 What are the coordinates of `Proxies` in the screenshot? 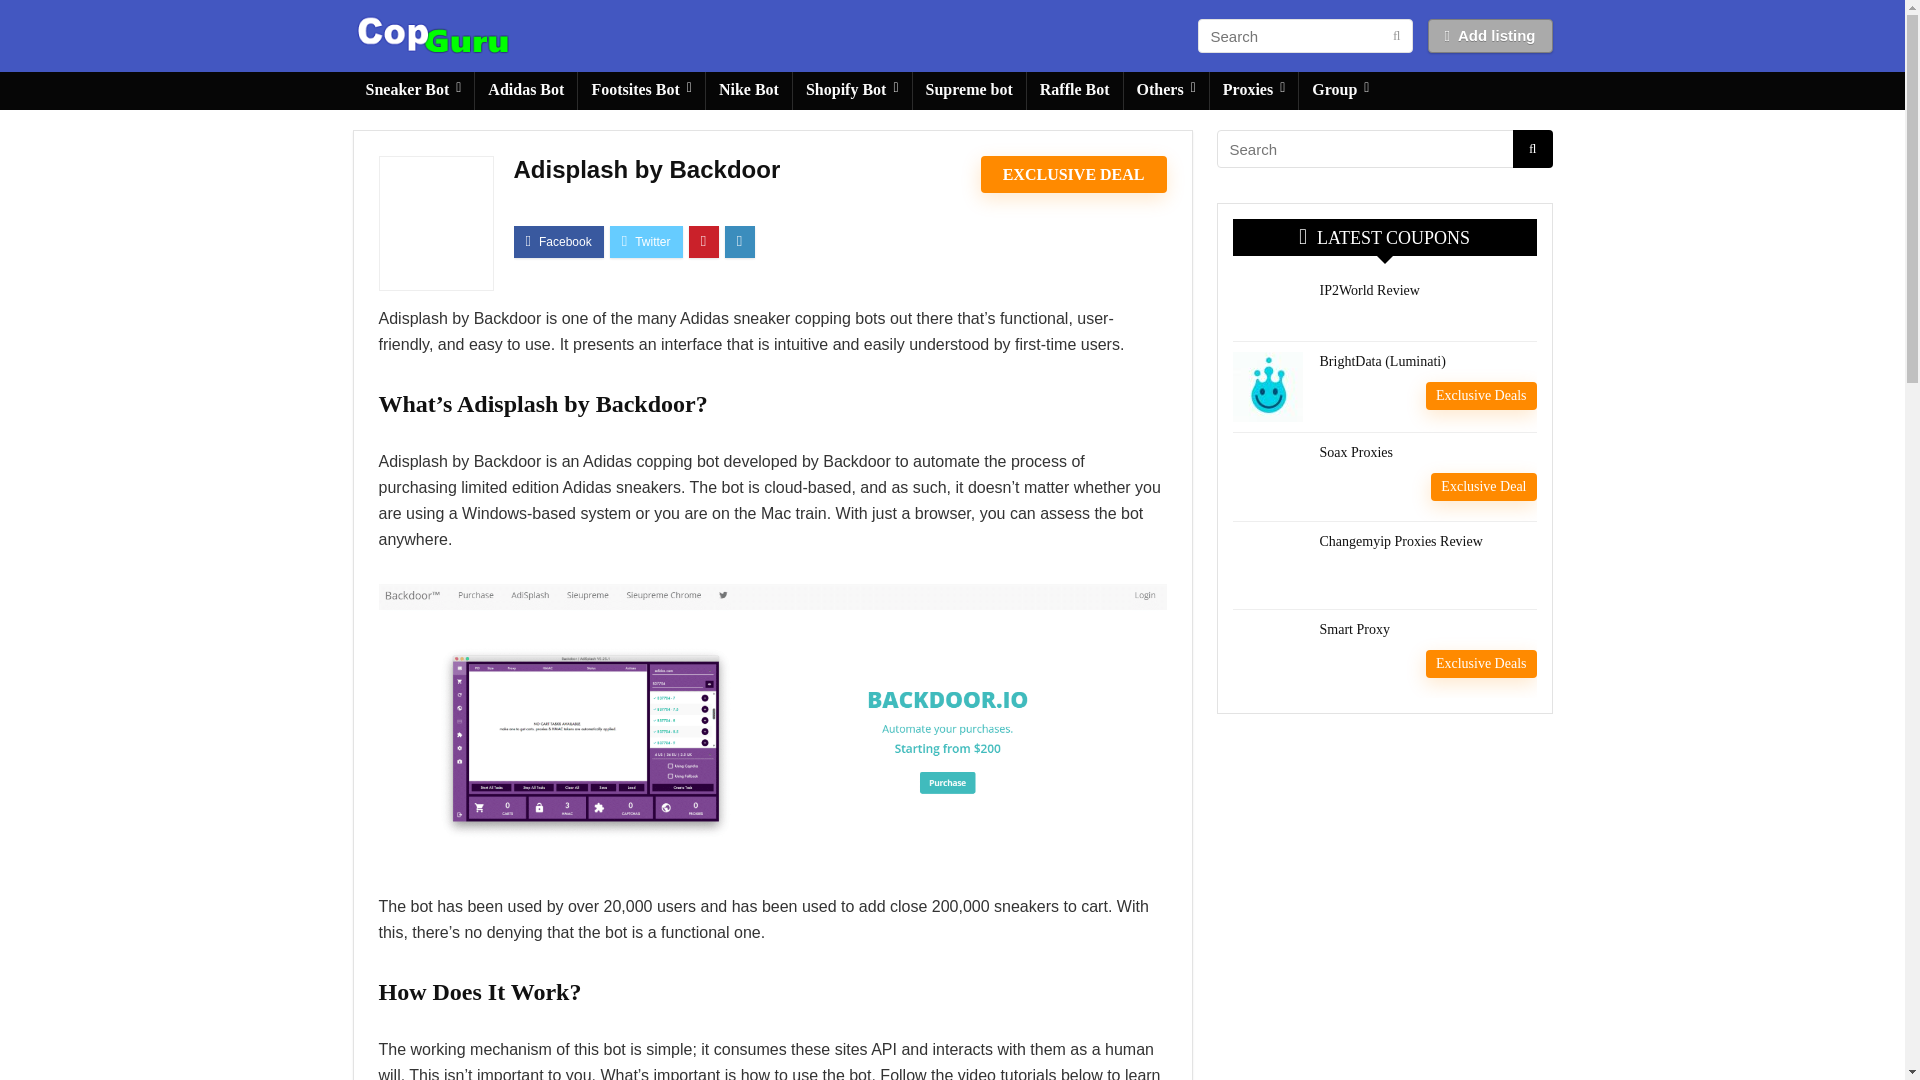 It's located at (1253, 91).